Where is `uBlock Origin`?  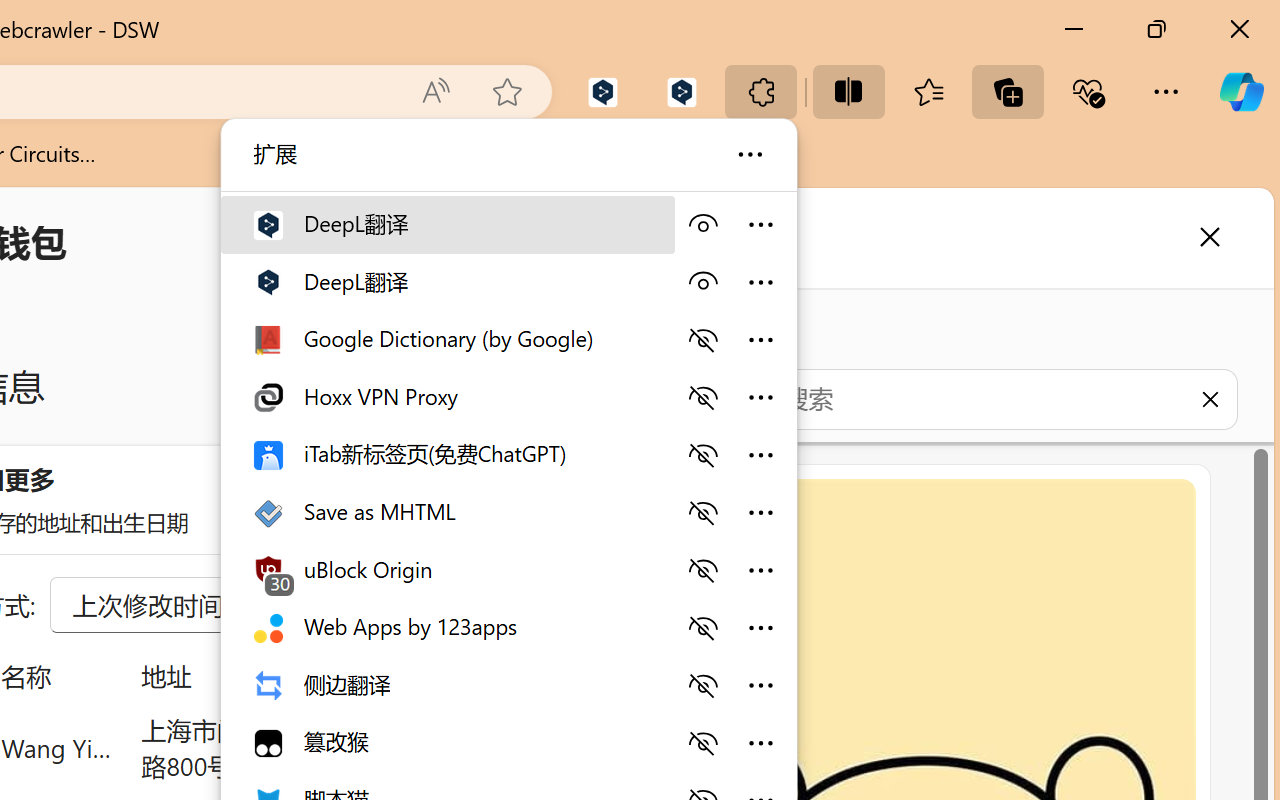 uBlock Origin is located at coordinates (446, 569).